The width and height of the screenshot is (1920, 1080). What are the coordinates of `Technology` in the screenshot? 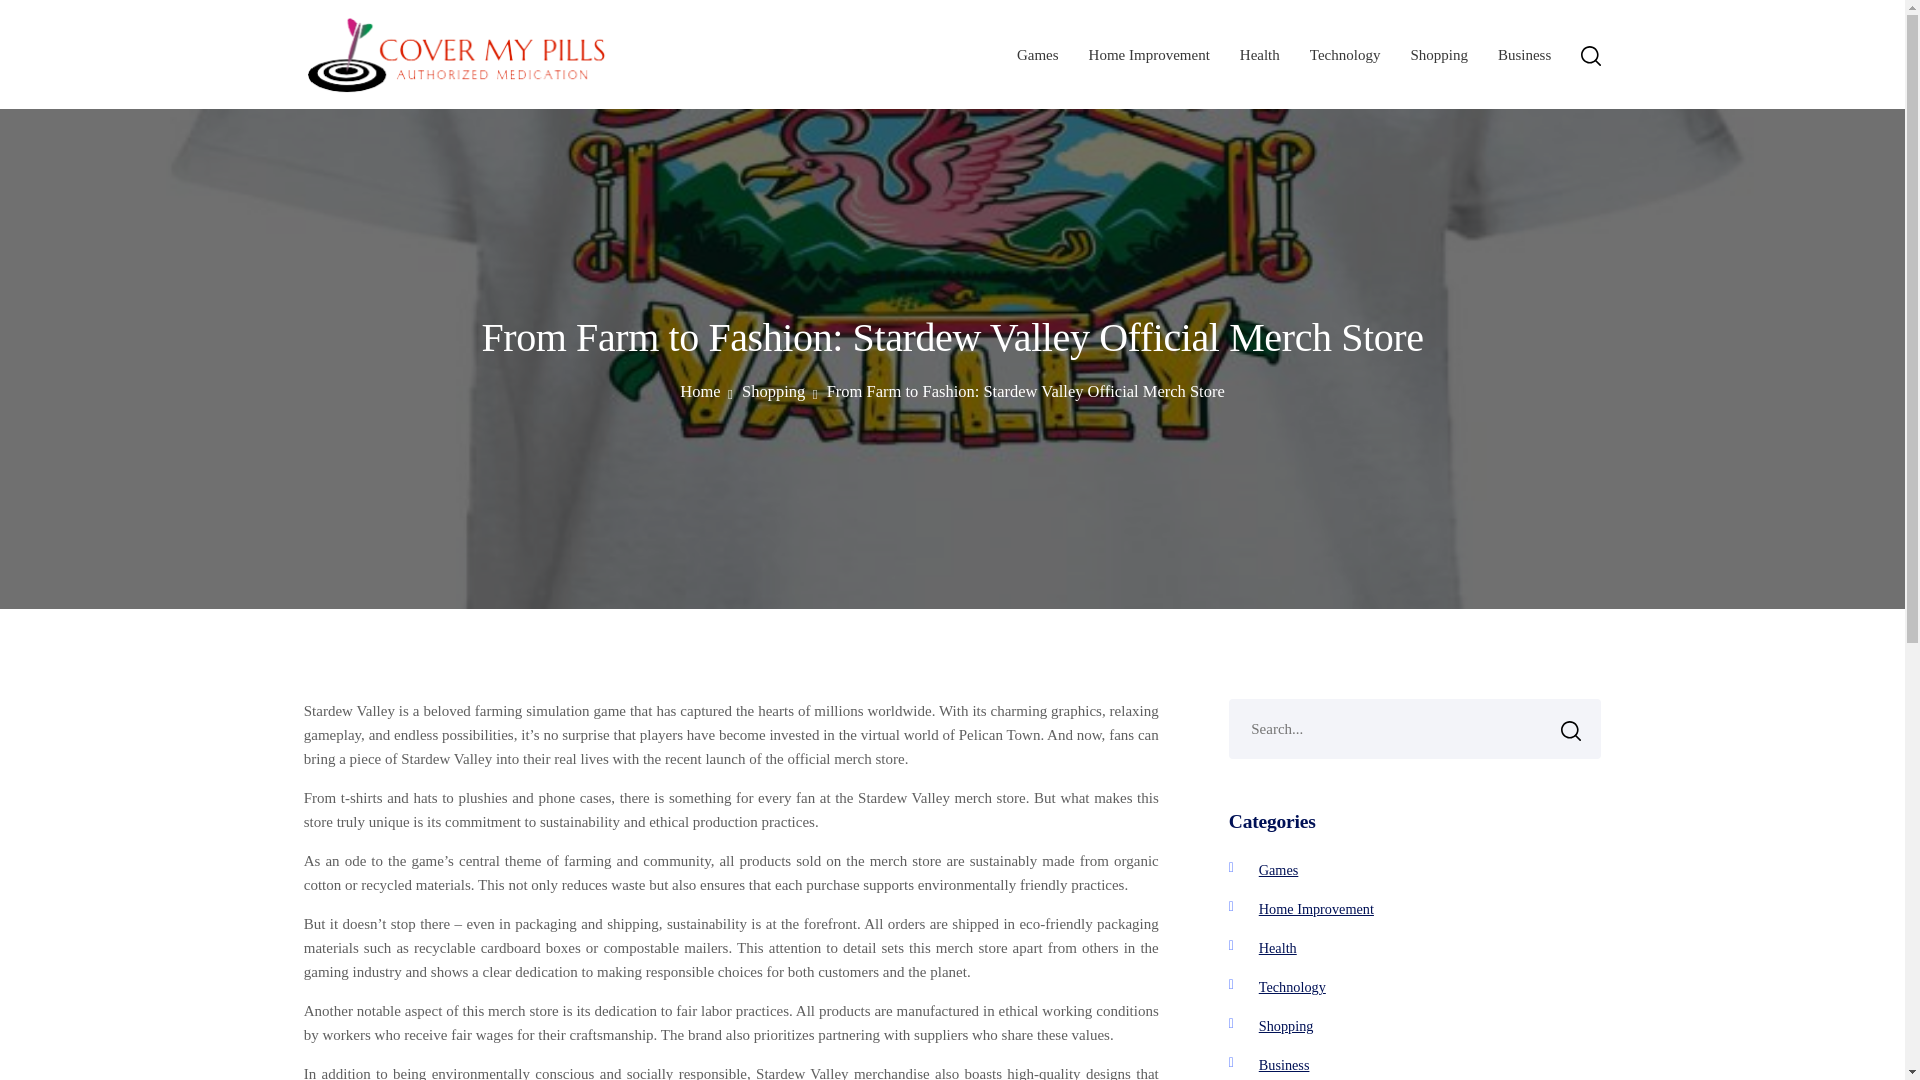 It's located at (1344, 54).